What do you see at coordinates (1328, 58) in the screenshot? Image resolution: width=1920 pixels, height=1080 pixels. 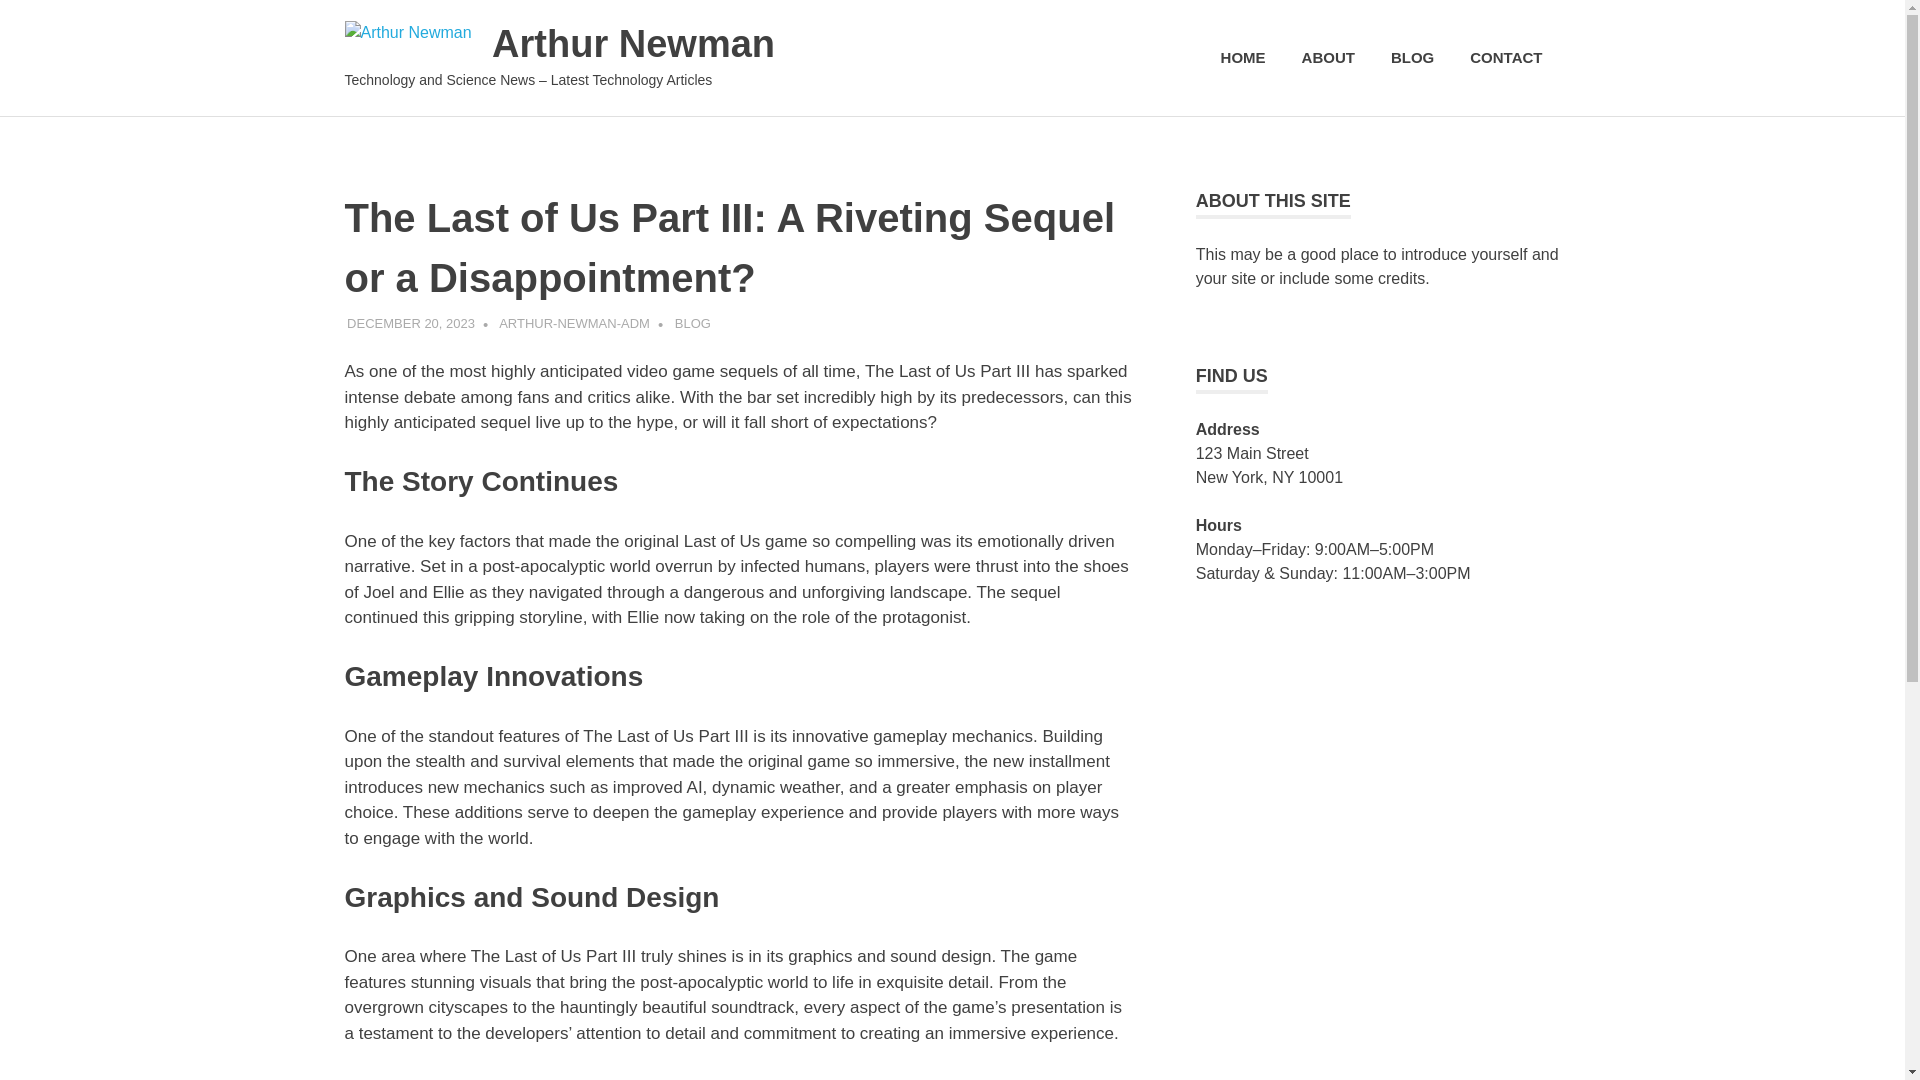 I see `ABOUT` at bounding box center [1328, 58].